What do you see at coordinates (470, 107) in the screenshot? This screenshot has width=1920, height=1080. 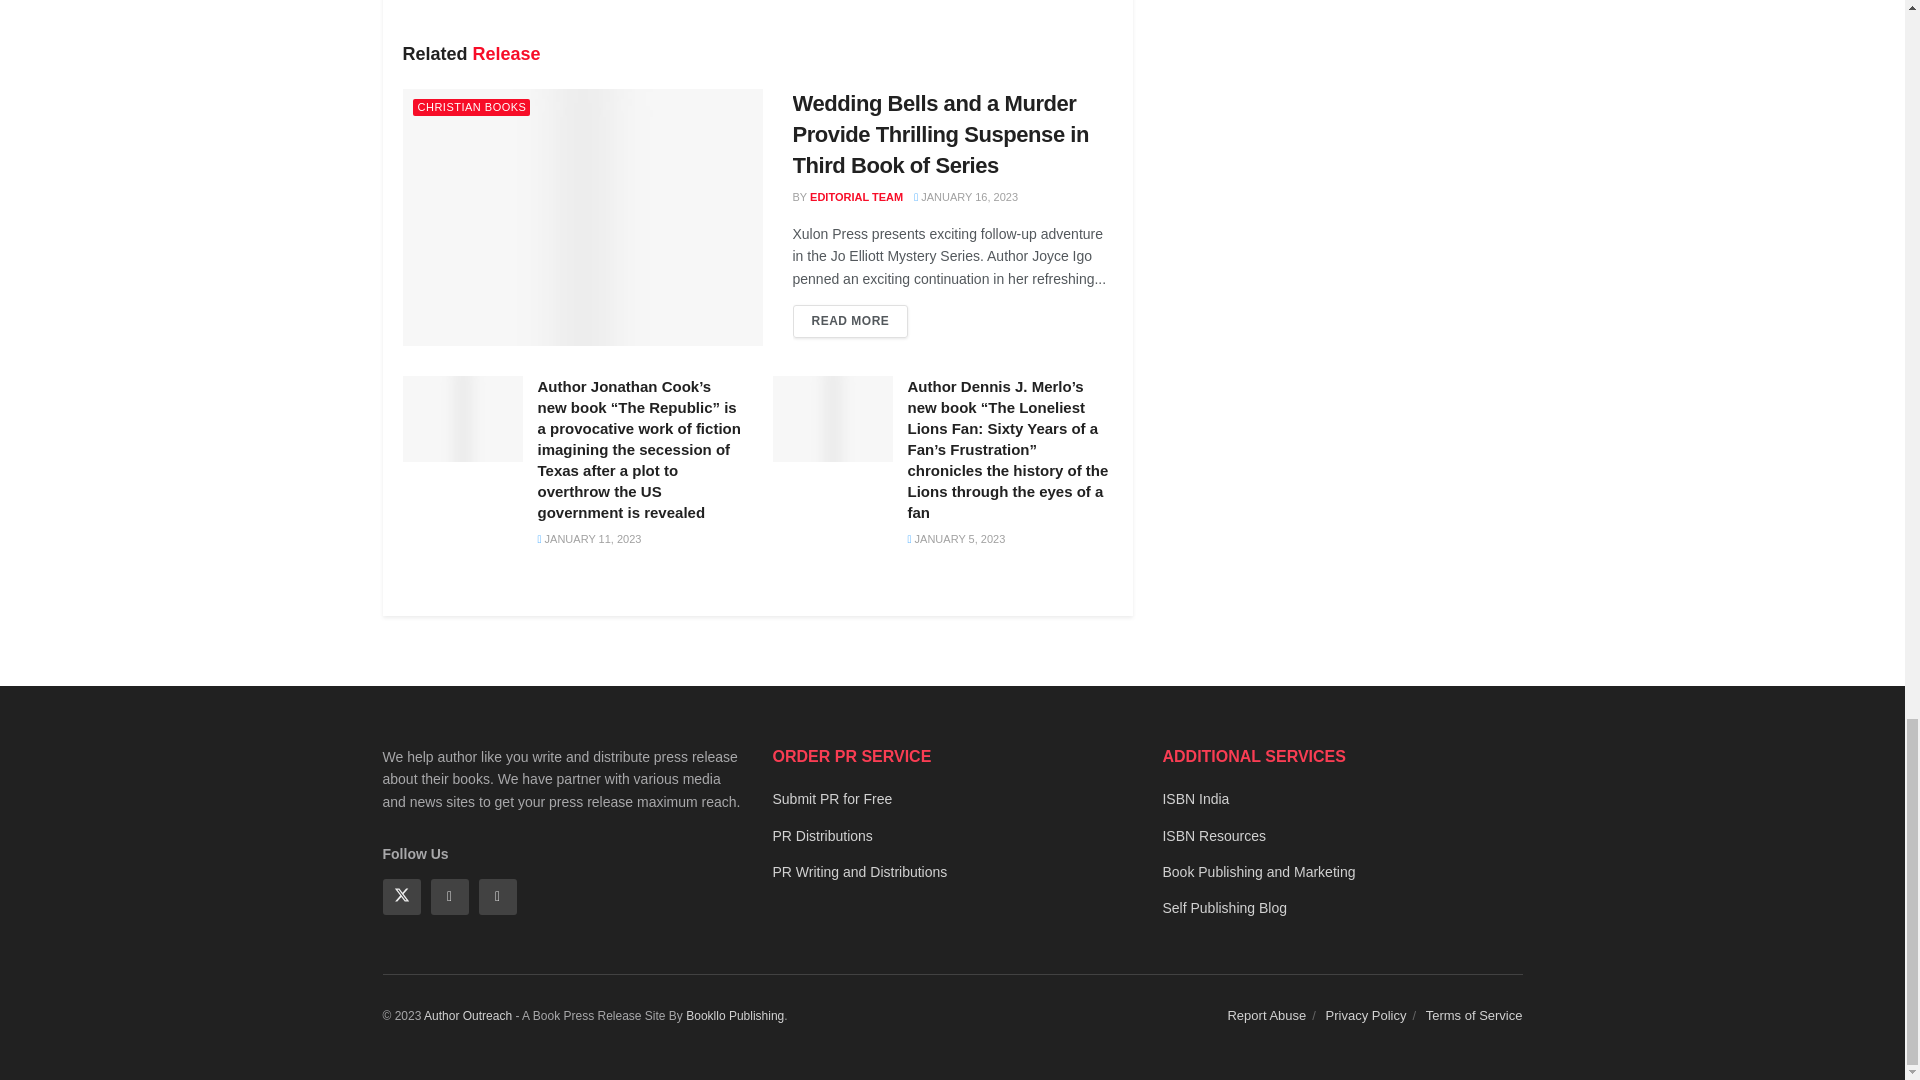 I see `CHRISTIAN BOOKS` at bounding box center [470, 107].